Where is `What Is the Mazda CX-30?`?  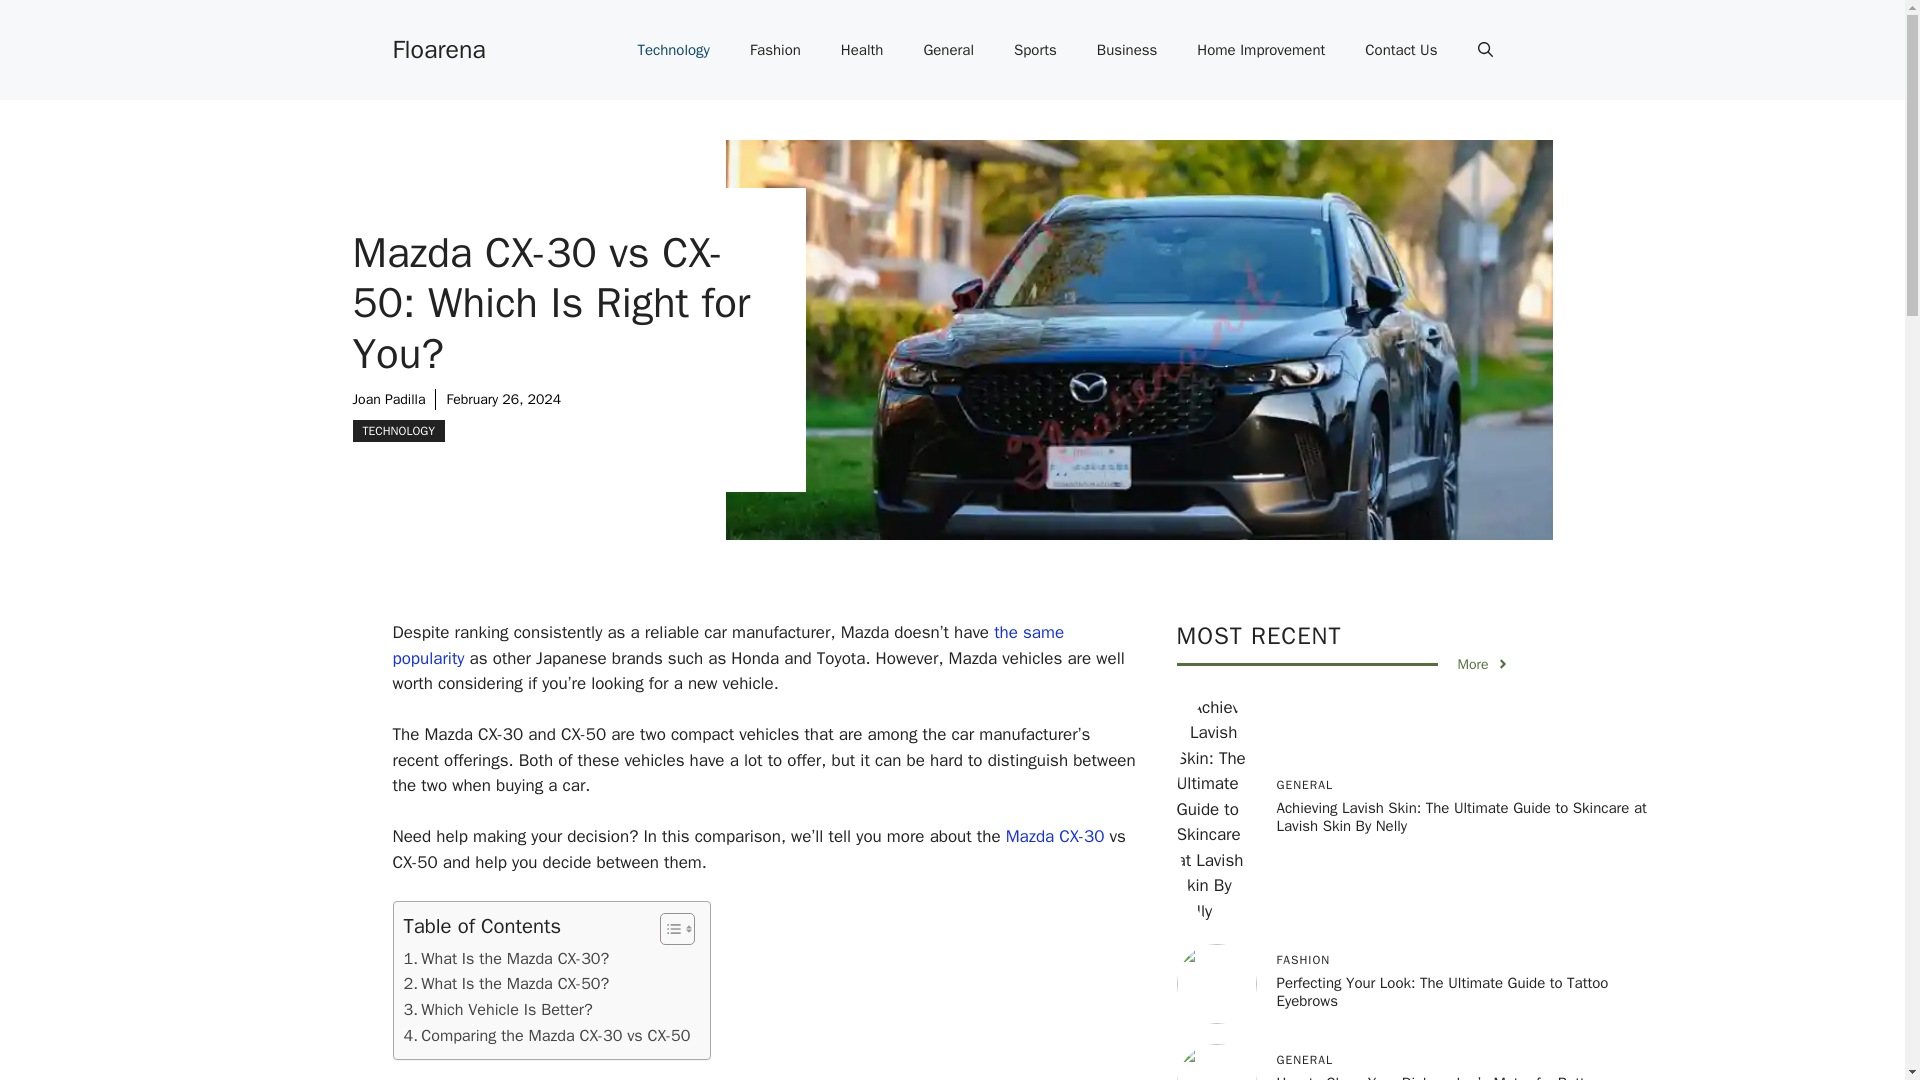 What Is the Mazda CX-30? is located at coordinates (506, 959).